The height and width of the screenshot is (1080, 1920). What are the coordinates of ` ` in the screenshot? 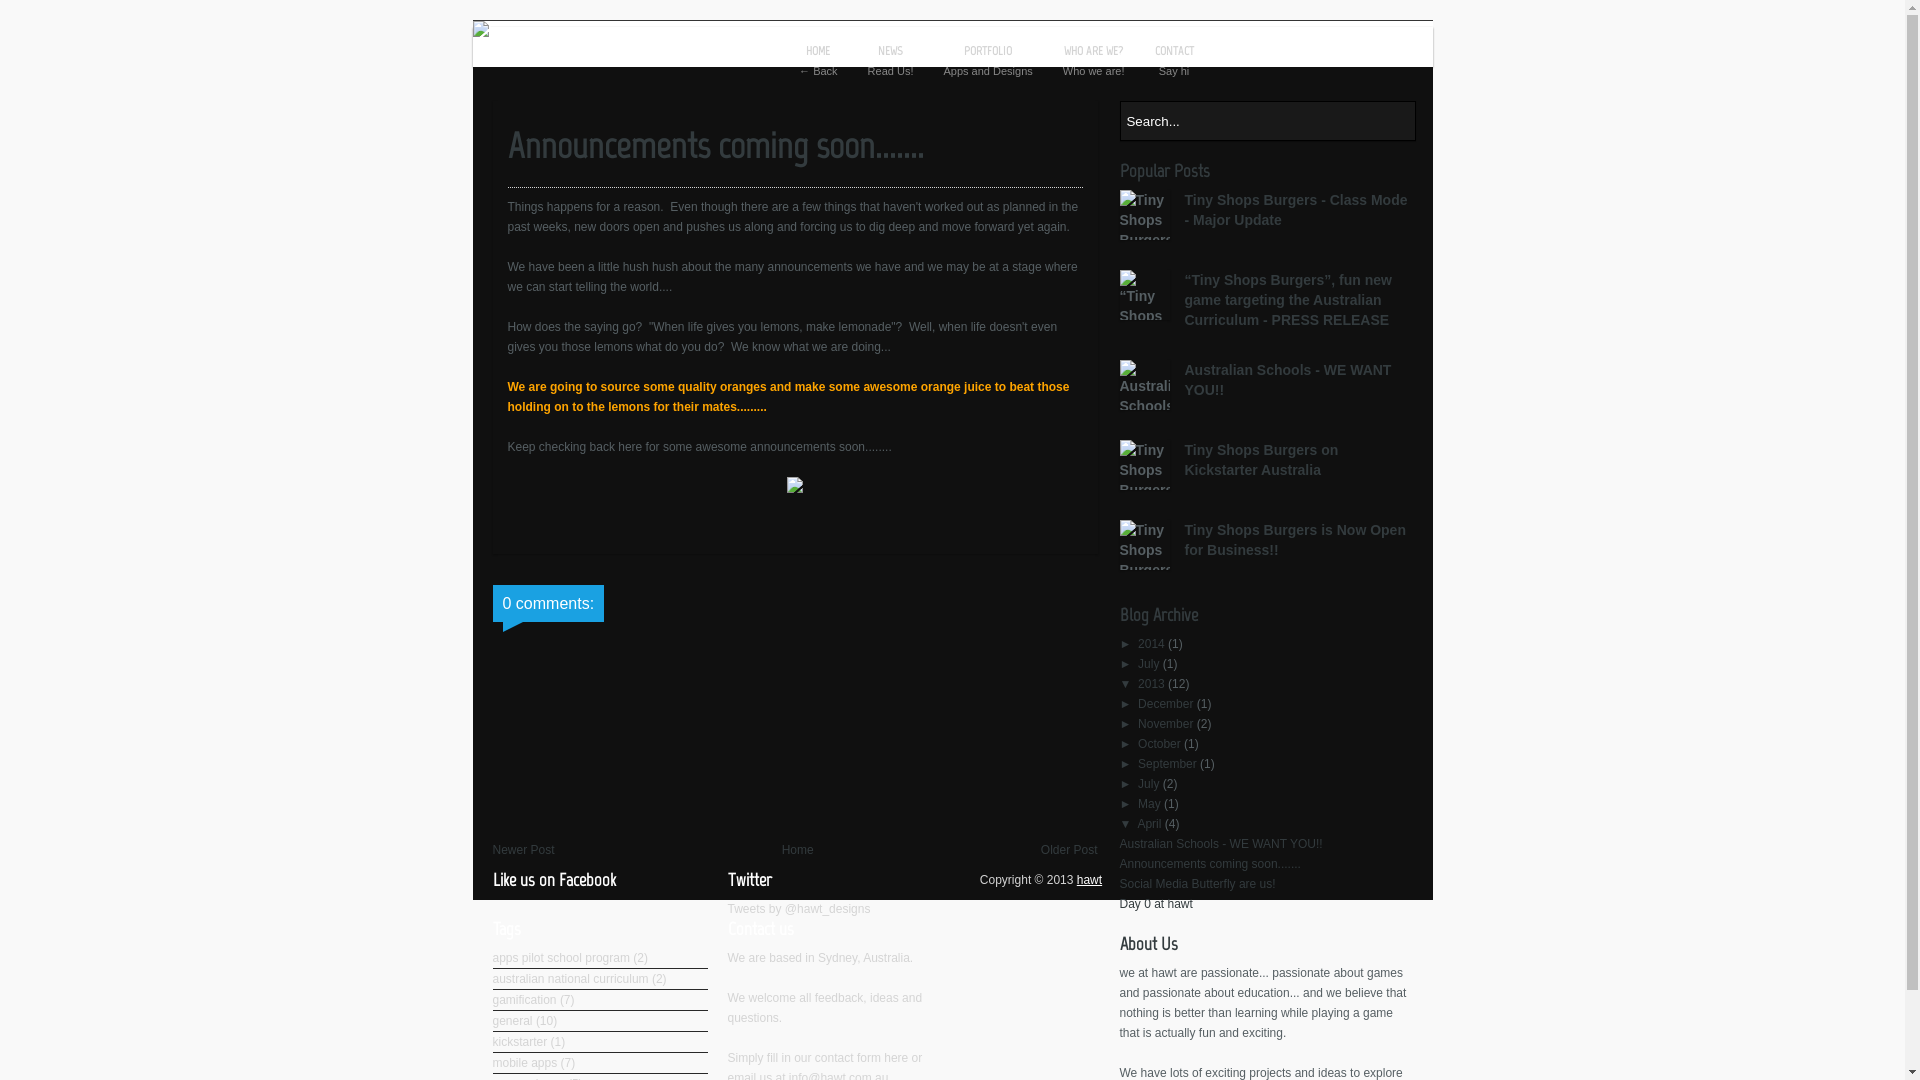 It's located at (1399, 121).